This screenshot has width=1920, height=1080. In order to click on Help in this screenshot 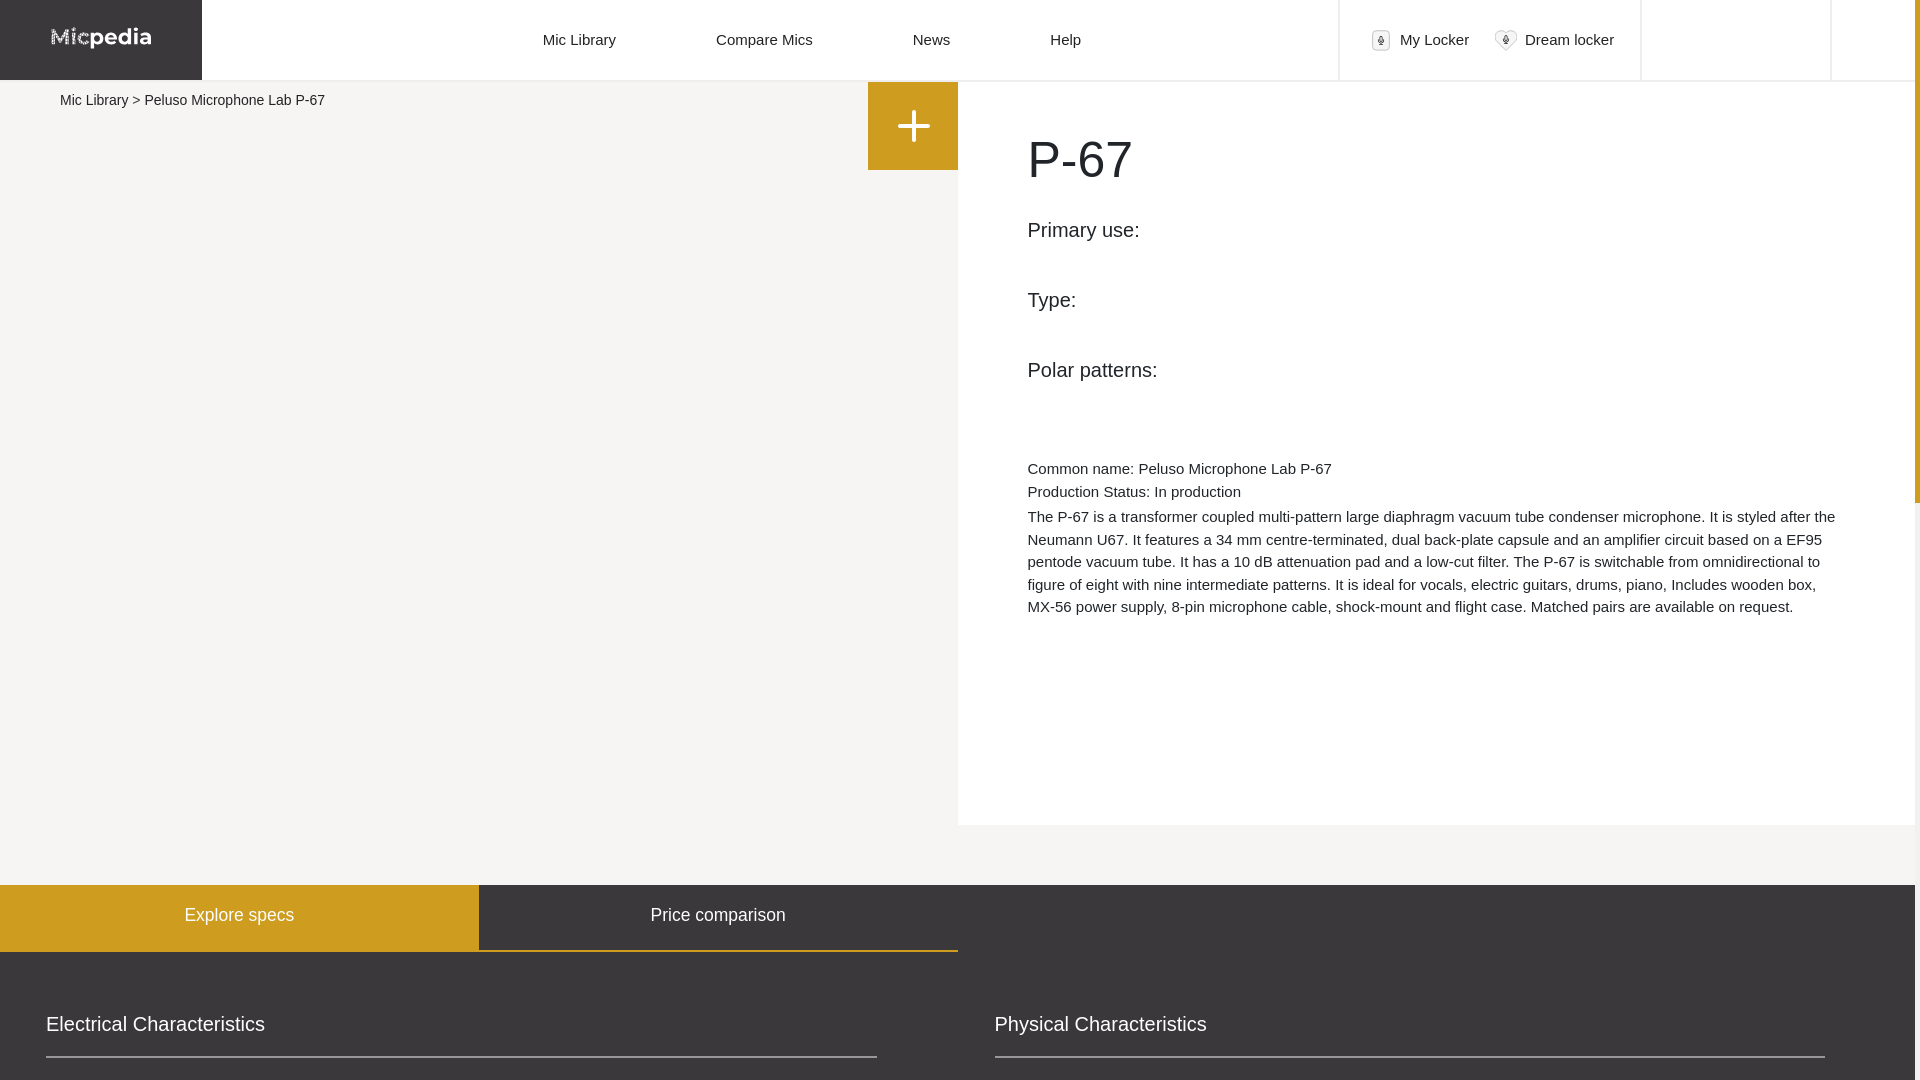, I will do `click(1065, 40)`.